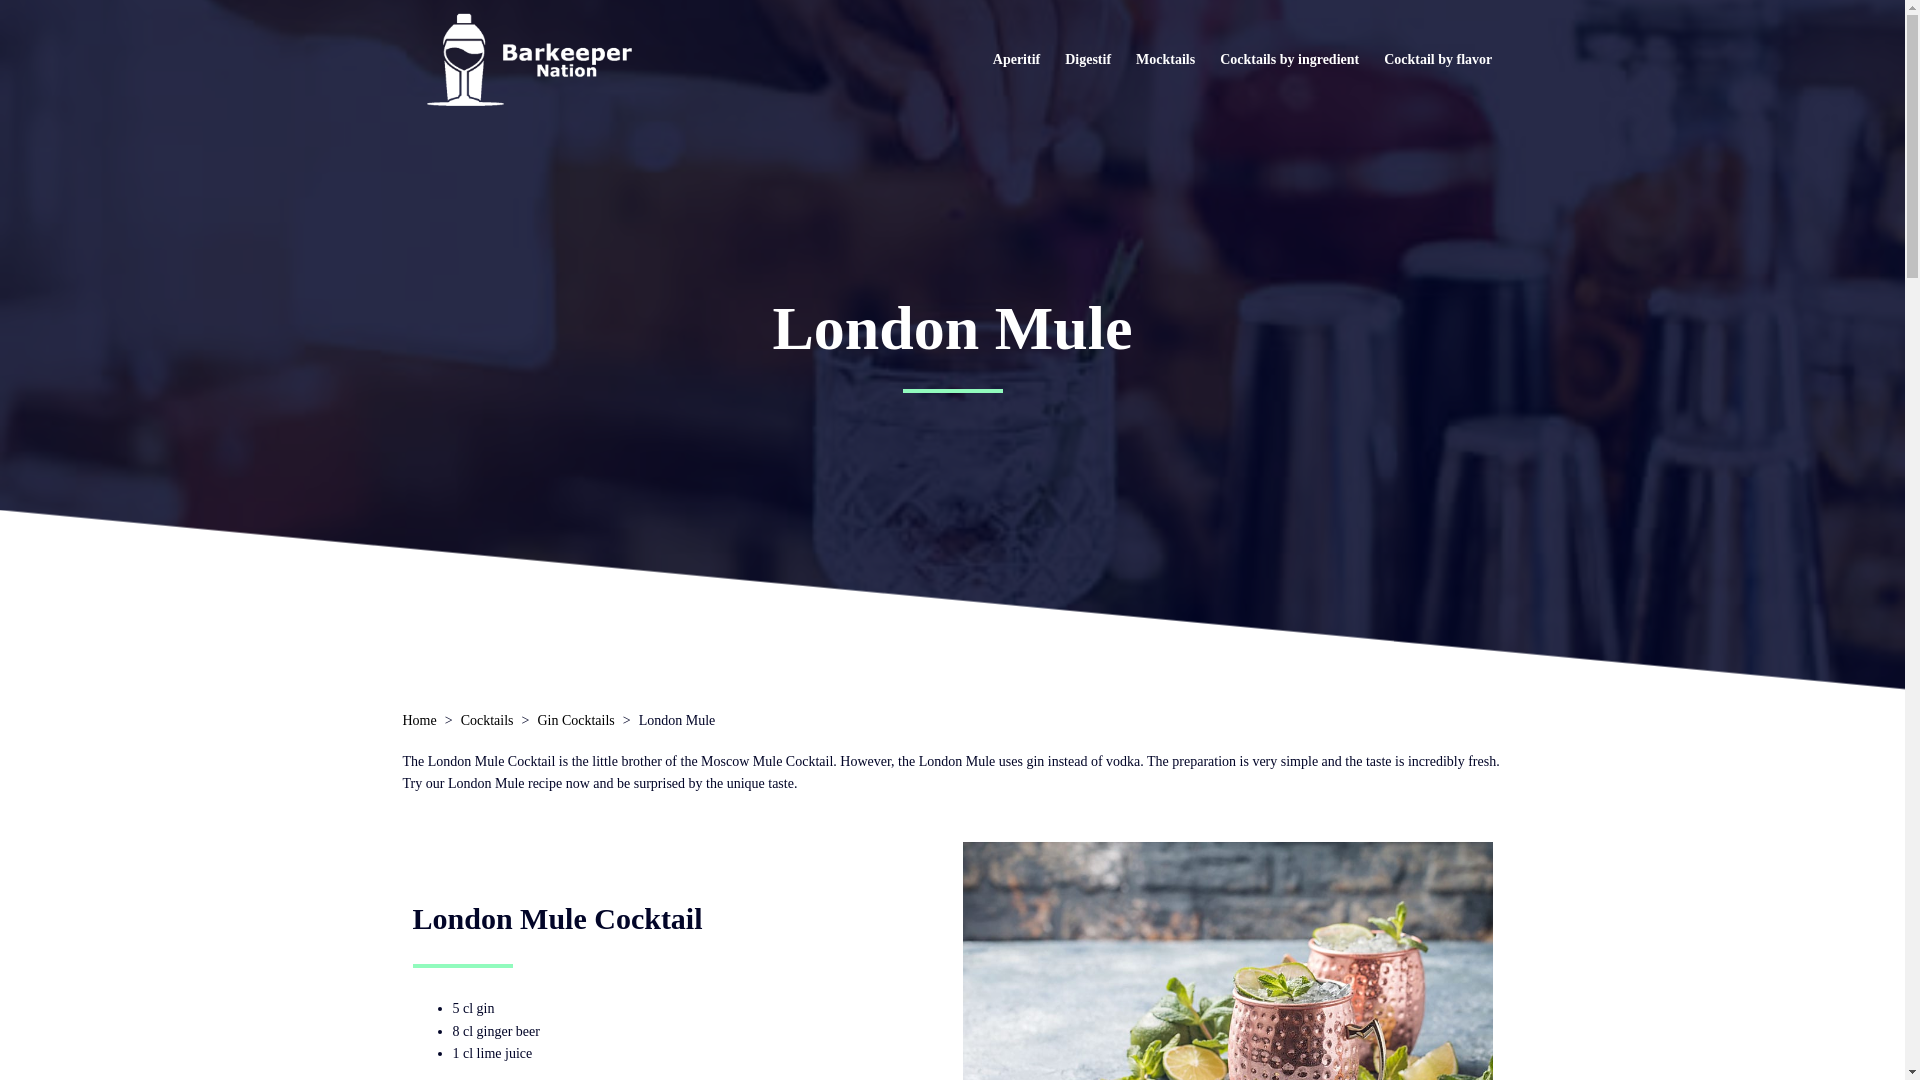  What do you see at coordinates (1165, 58) in the screenshot?
I see `Mocktails` at bounding box center [1165, 58].